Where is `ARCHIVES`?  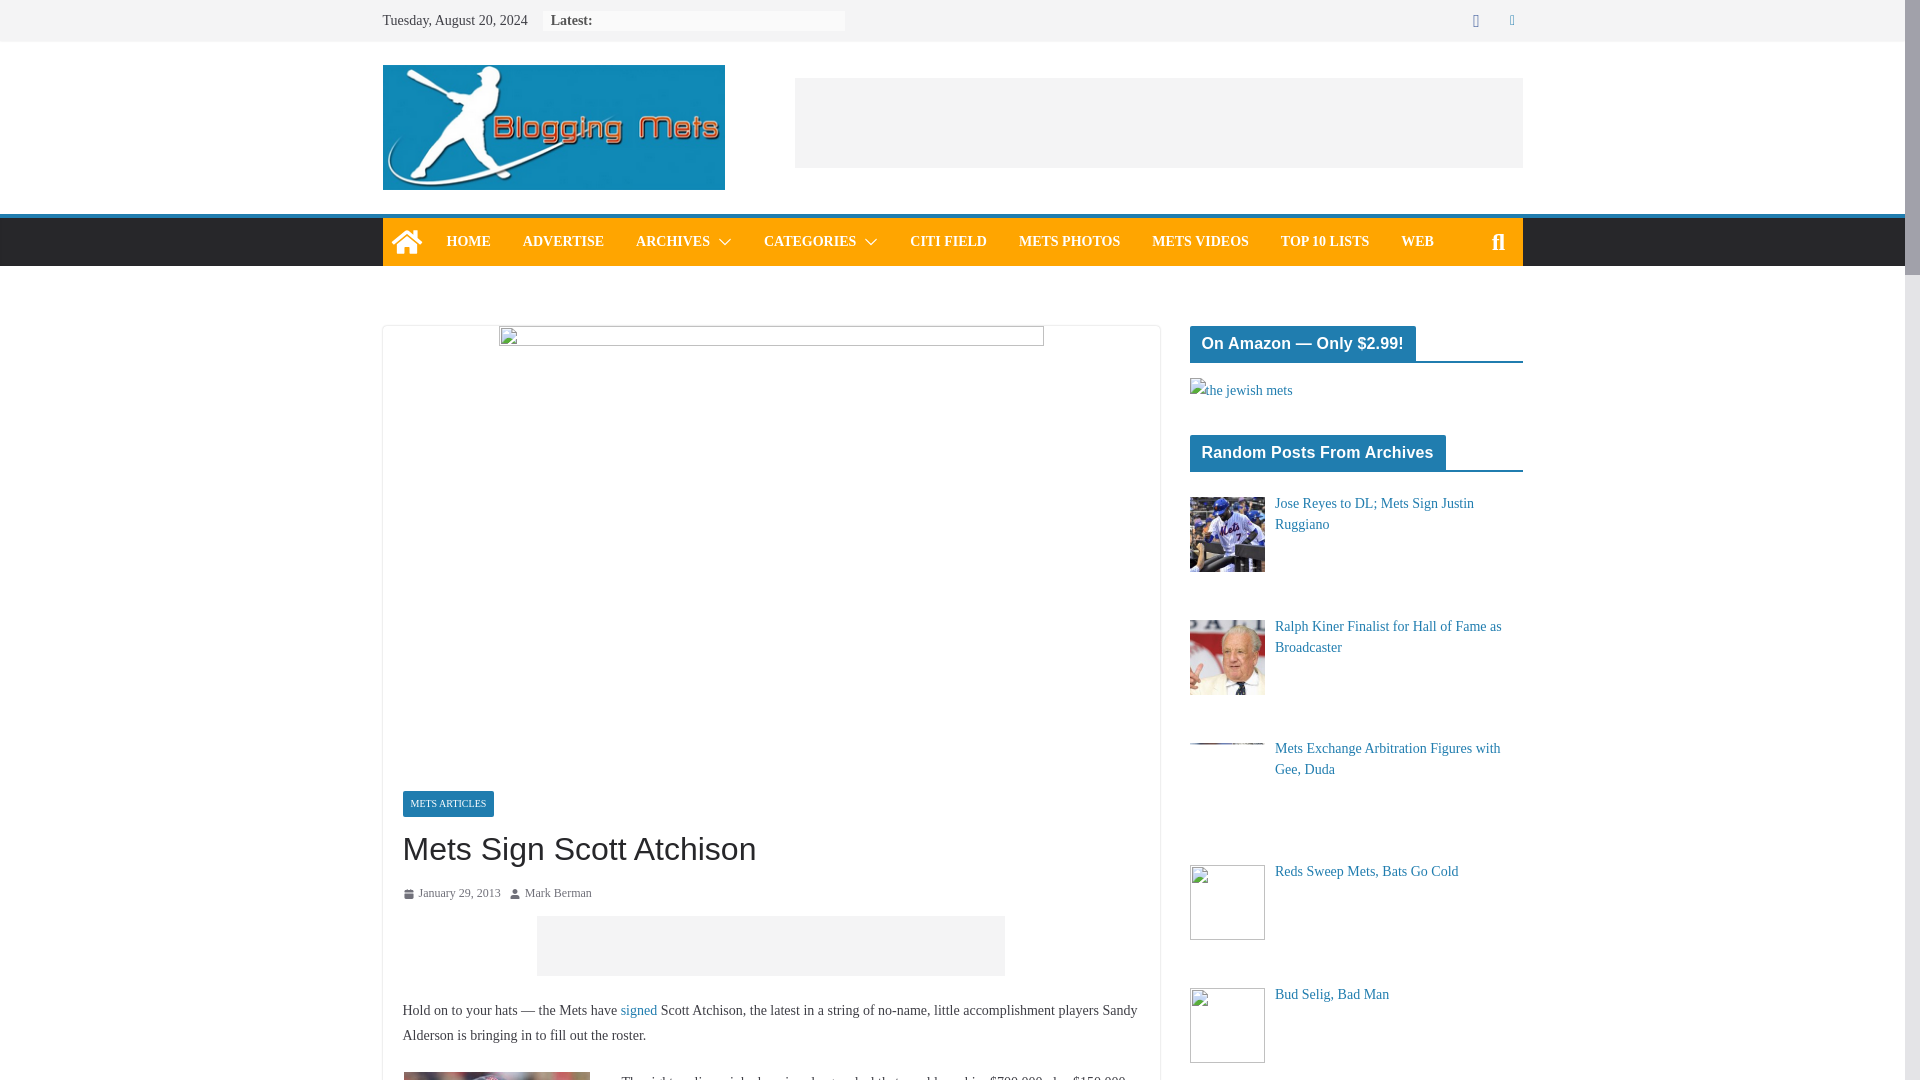
ARCHIVES is located at coordinates (672, 241).